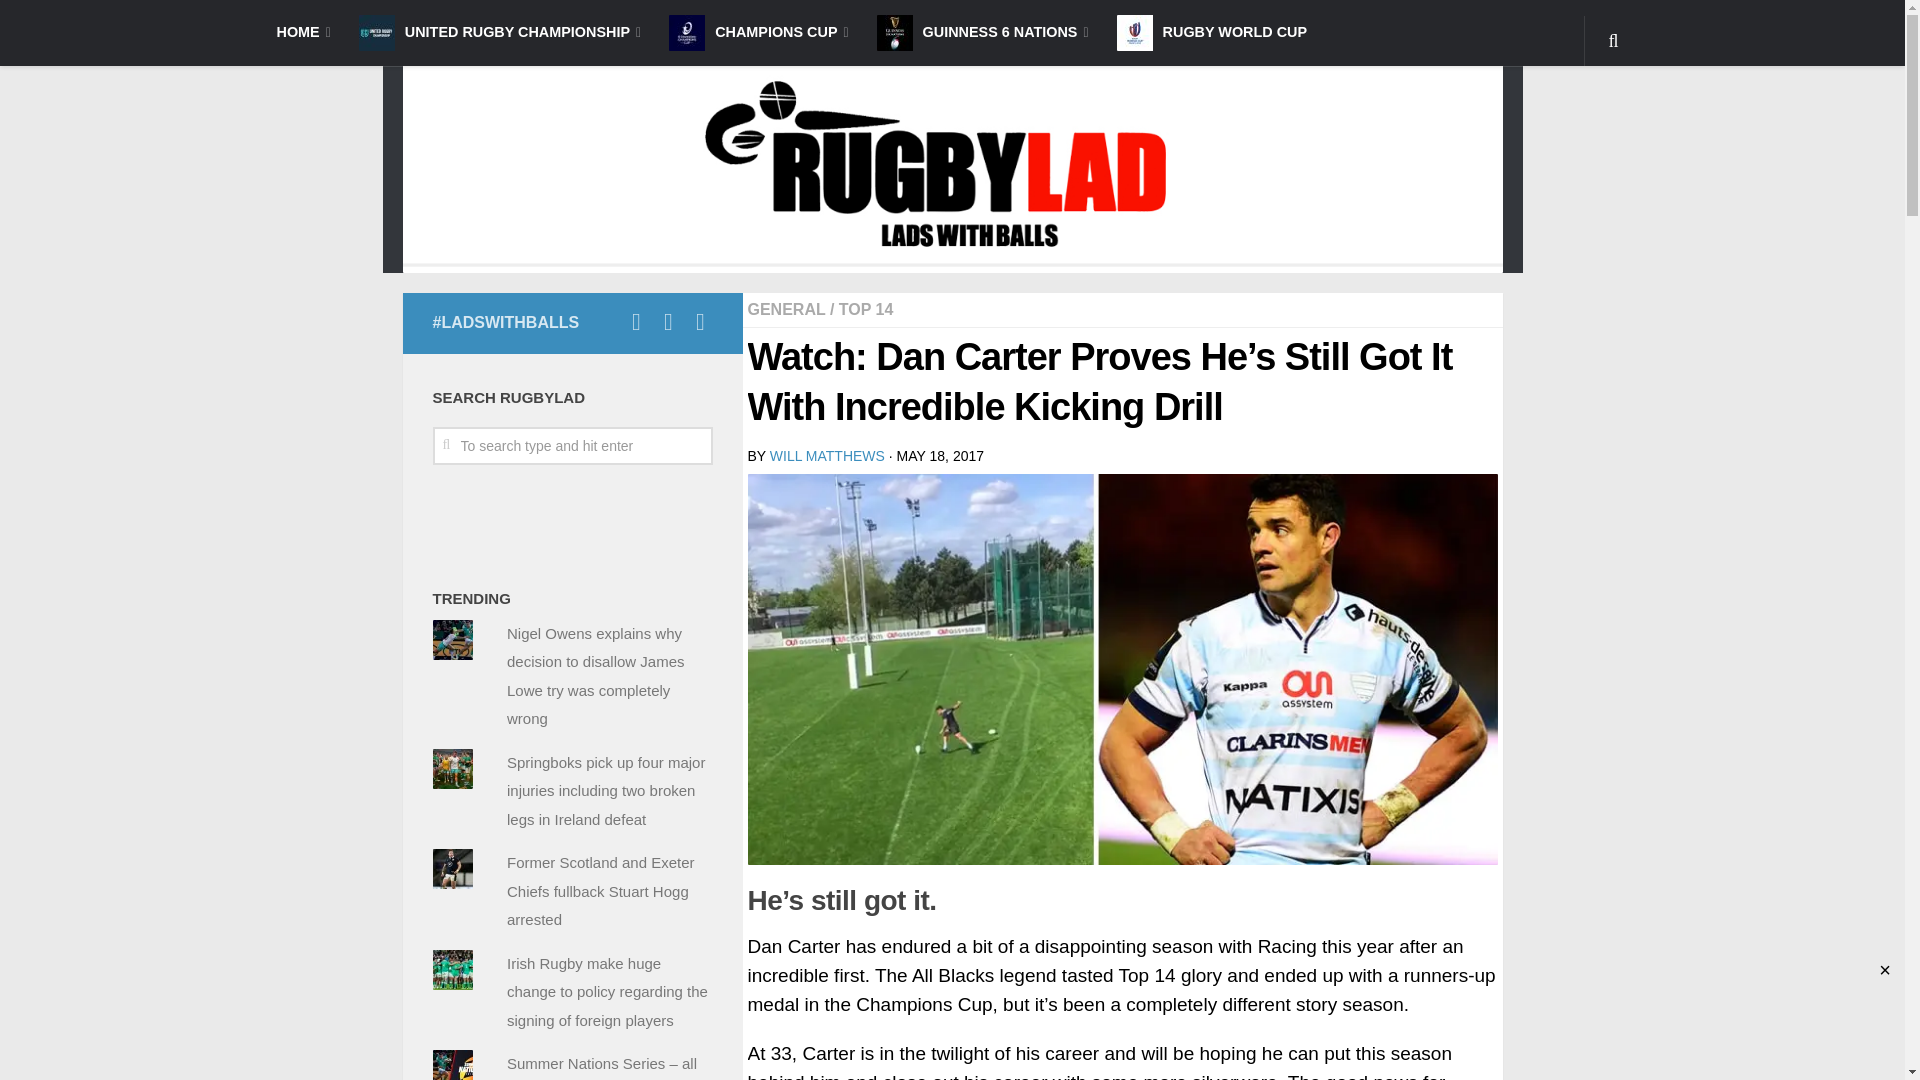  What do you see at coordinates (866, 309) in the screenshot?
I see `TOP 14` at bounding box center [866, 309].